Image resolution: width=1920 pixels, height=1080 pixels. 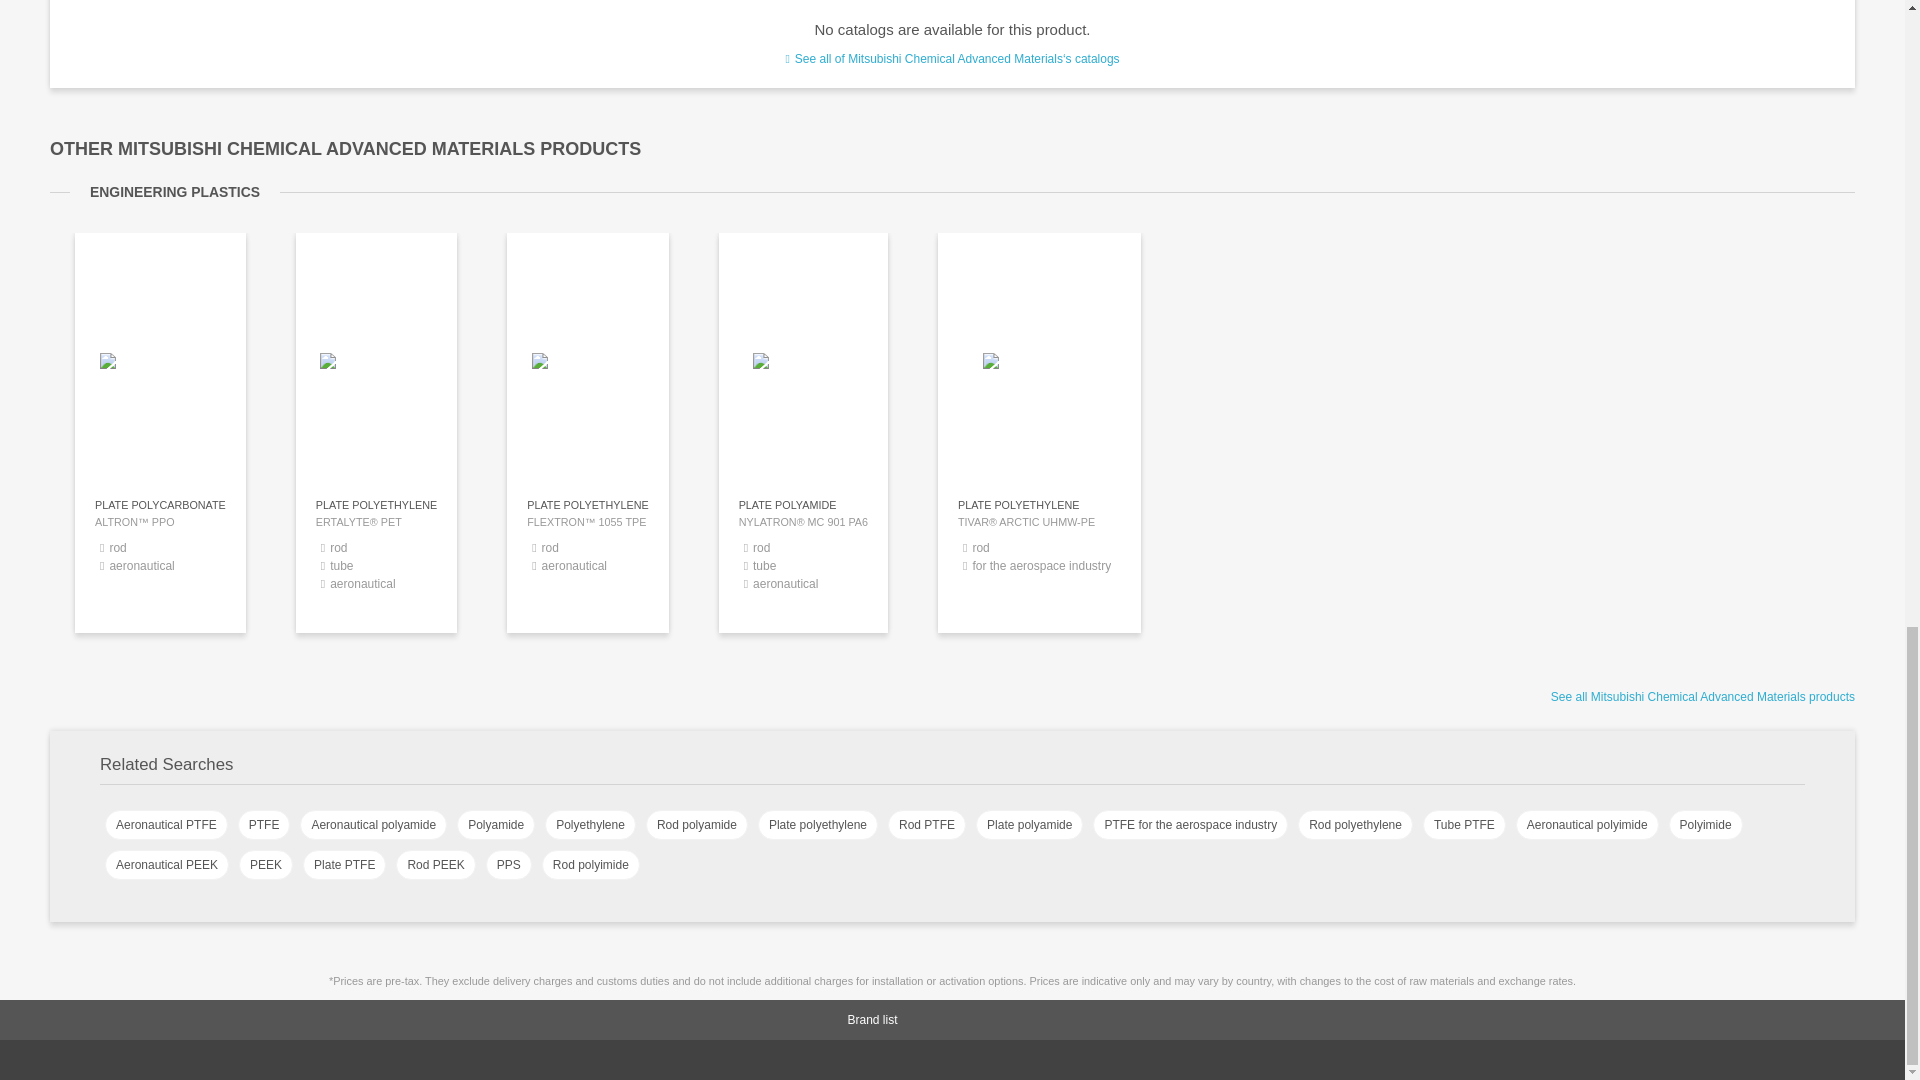 I want to click on Rod polyamide, so click(x=696, y=825).